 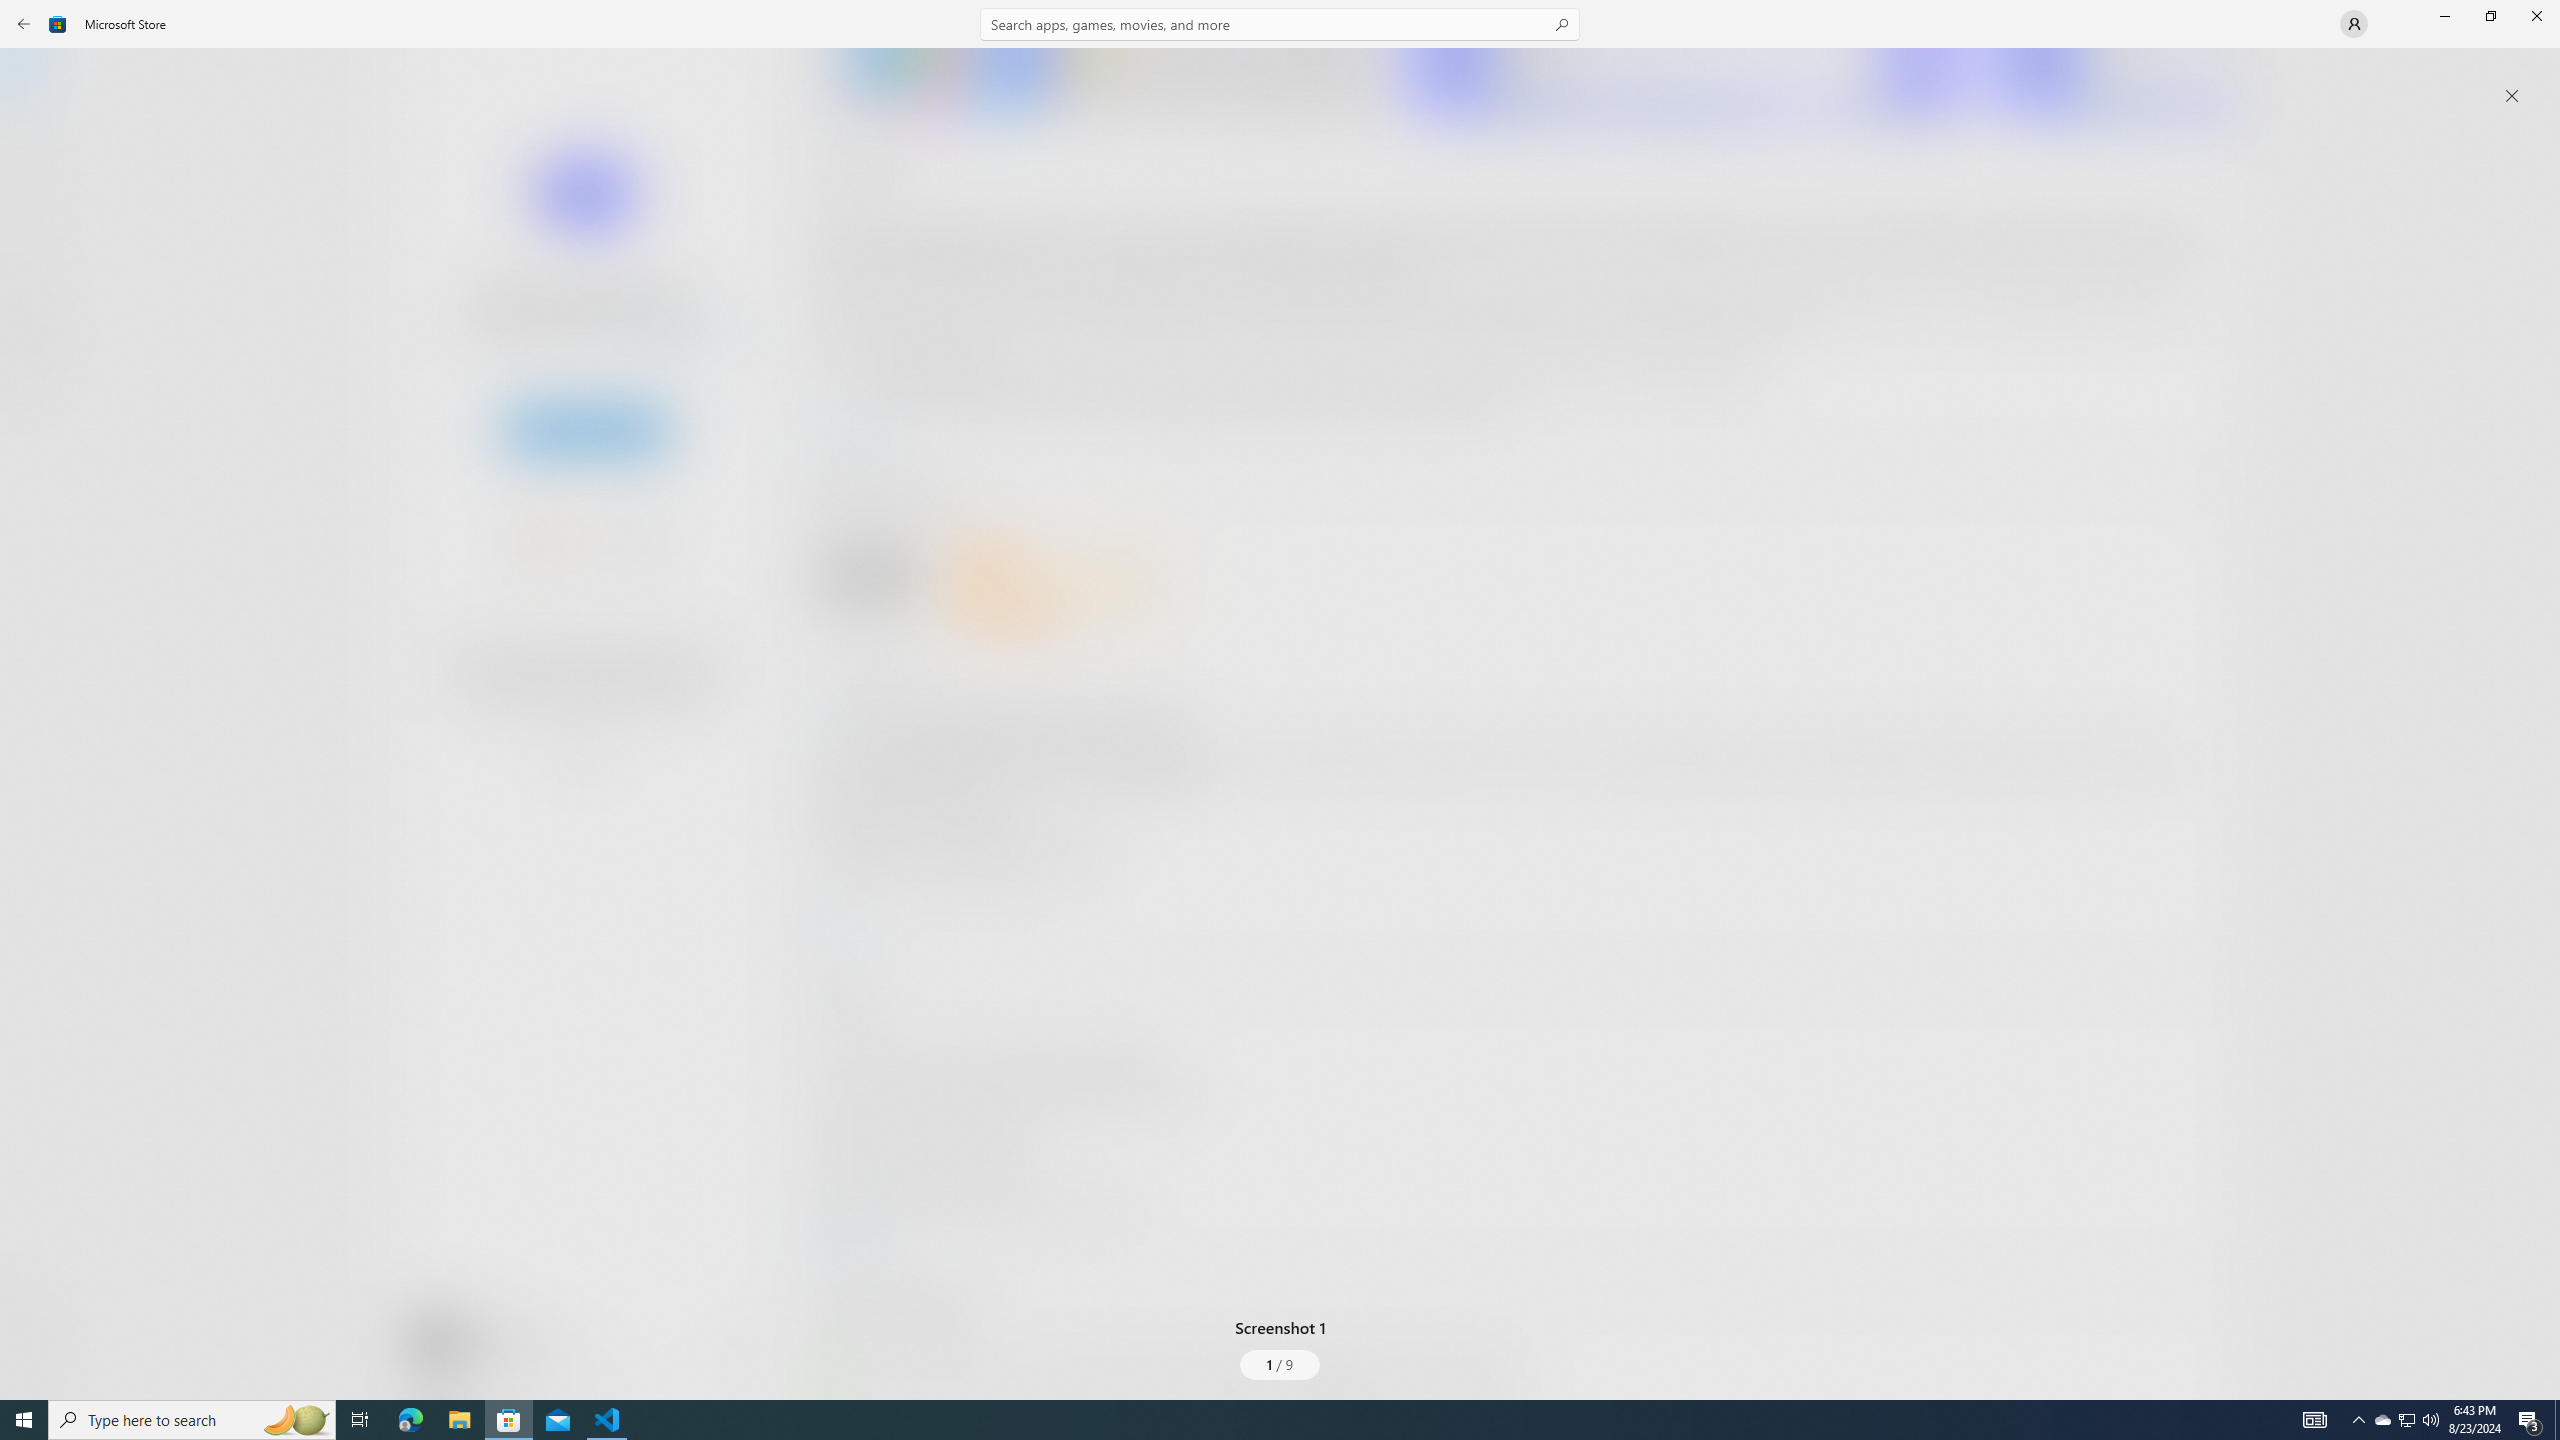 I want to click on Entertainment, so click(x=36, y=327).